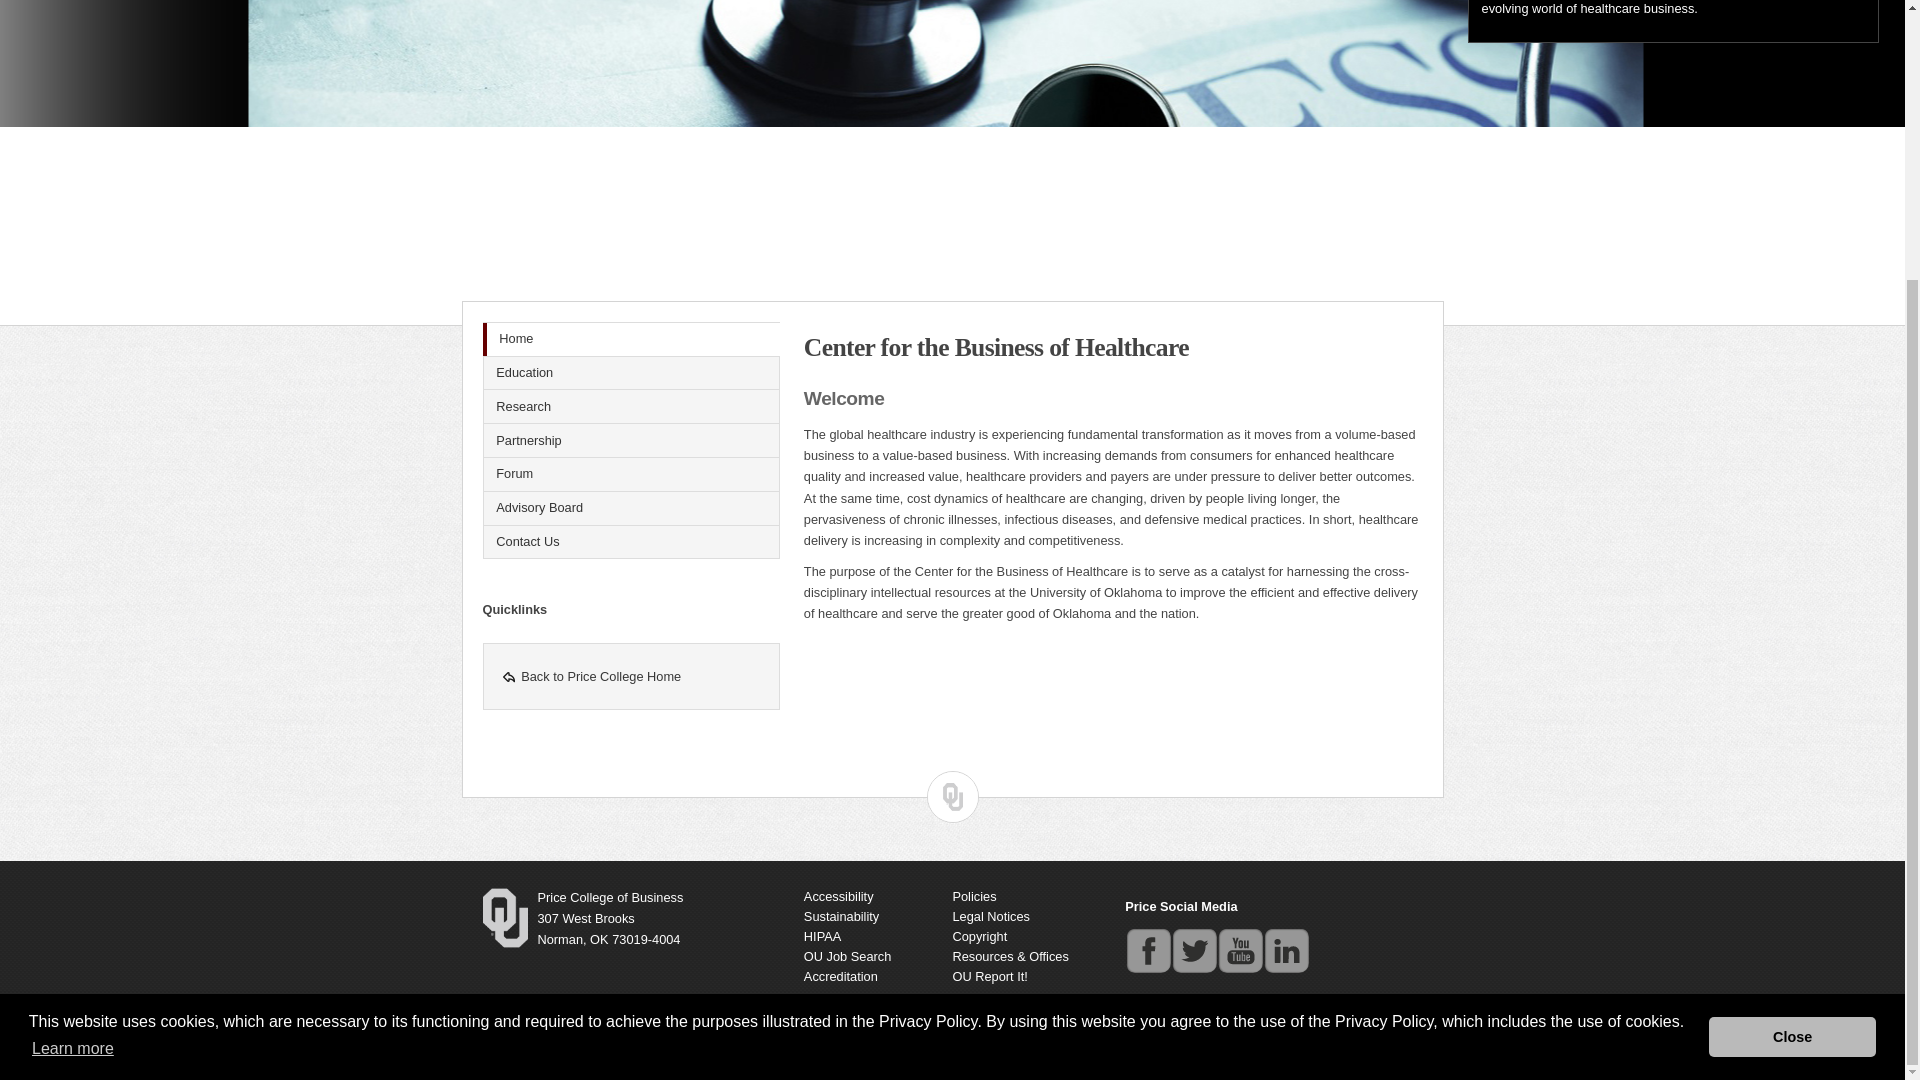 The image size is (1920, 1080). Describe the element at coordinates (634, 676) in the screenshot. I see `Back to Price College Home` at that location.